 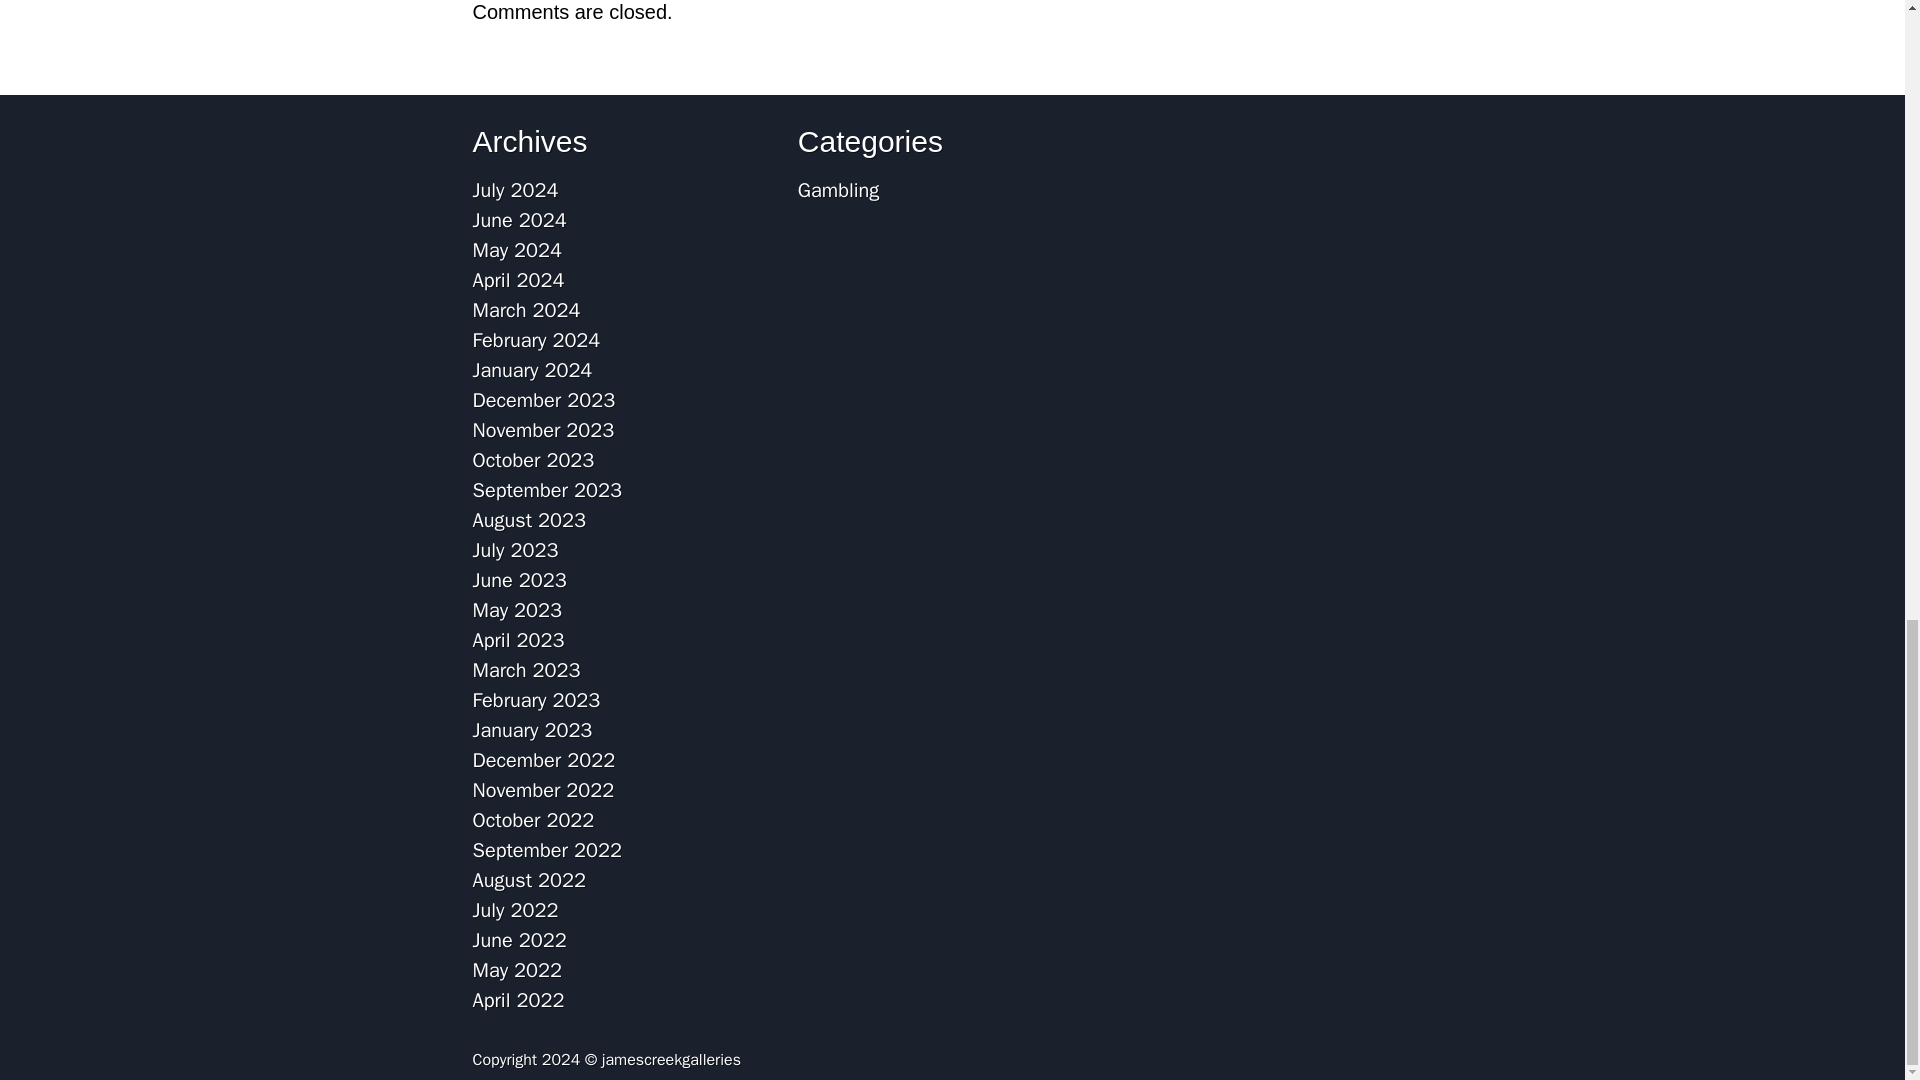 I want to click on June 2023, so click(x=519, y=580).